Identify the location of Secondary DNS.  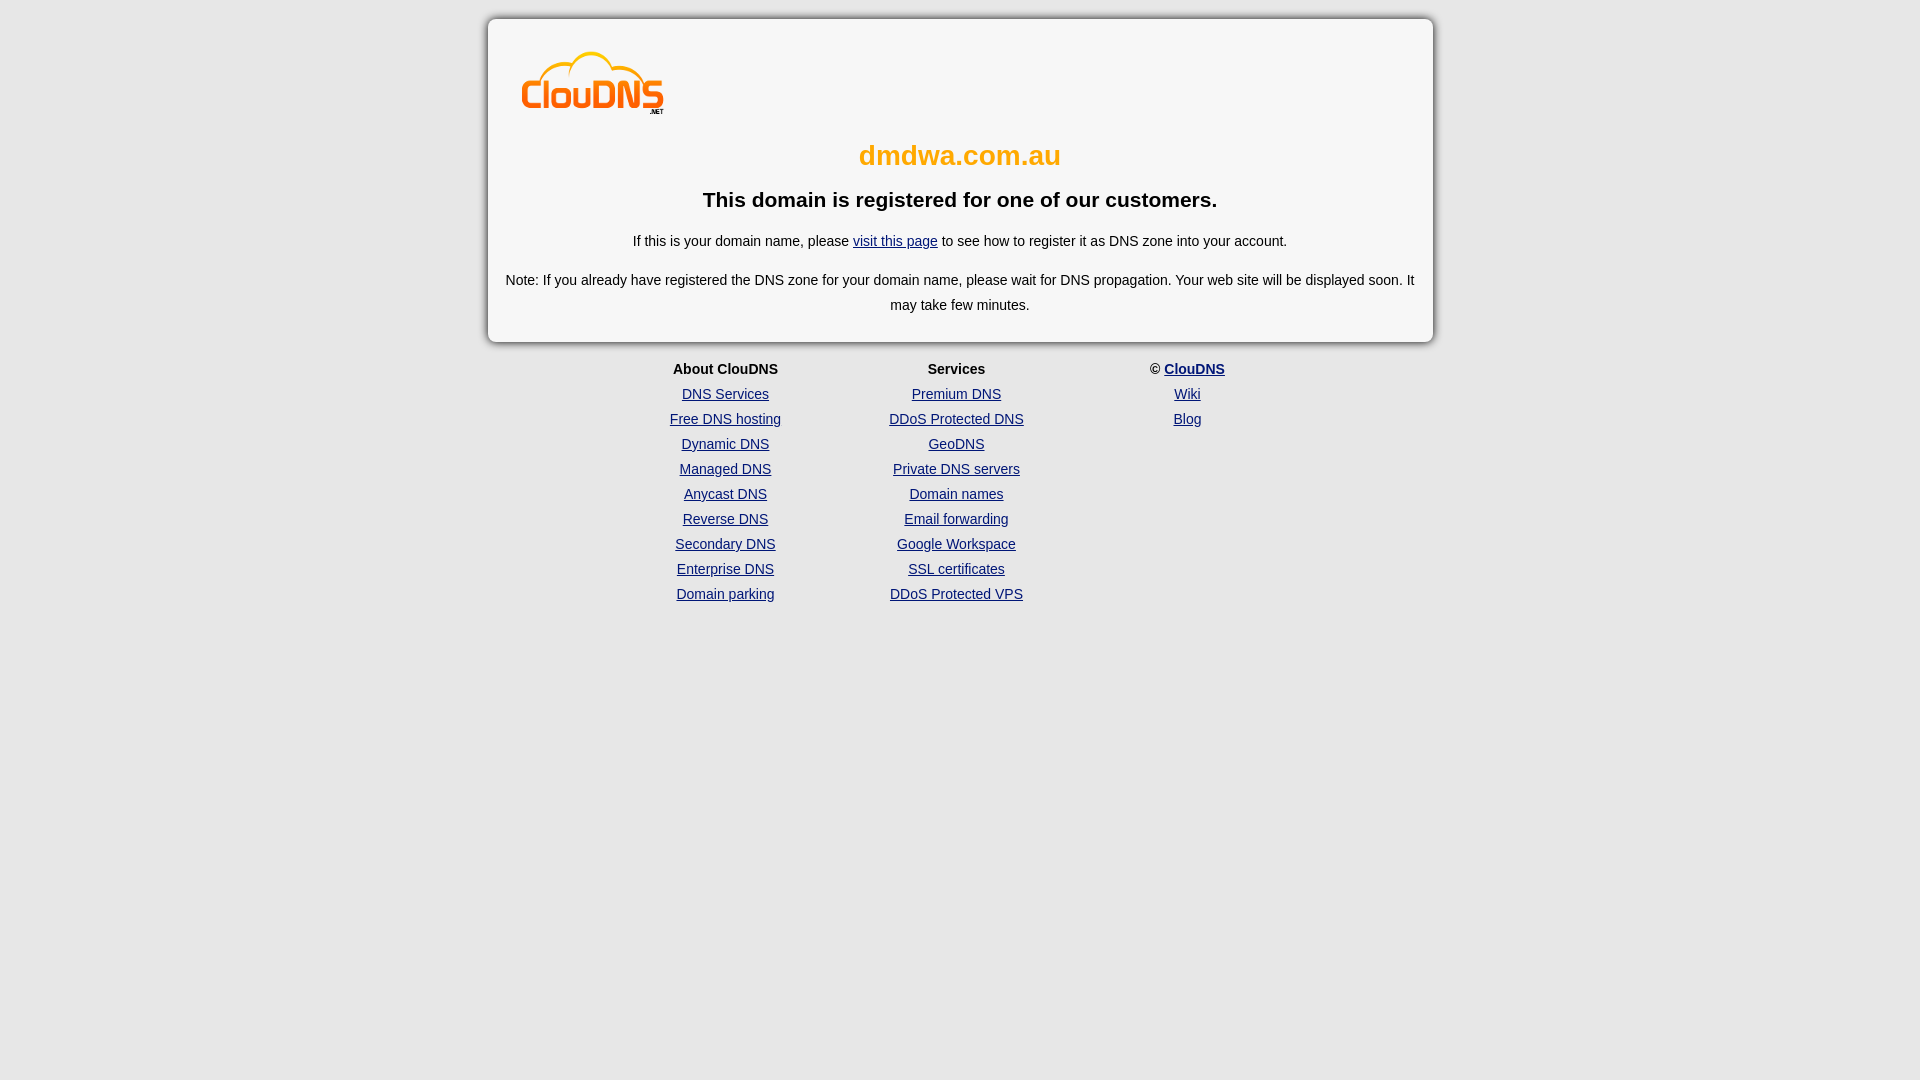
(725, 544).